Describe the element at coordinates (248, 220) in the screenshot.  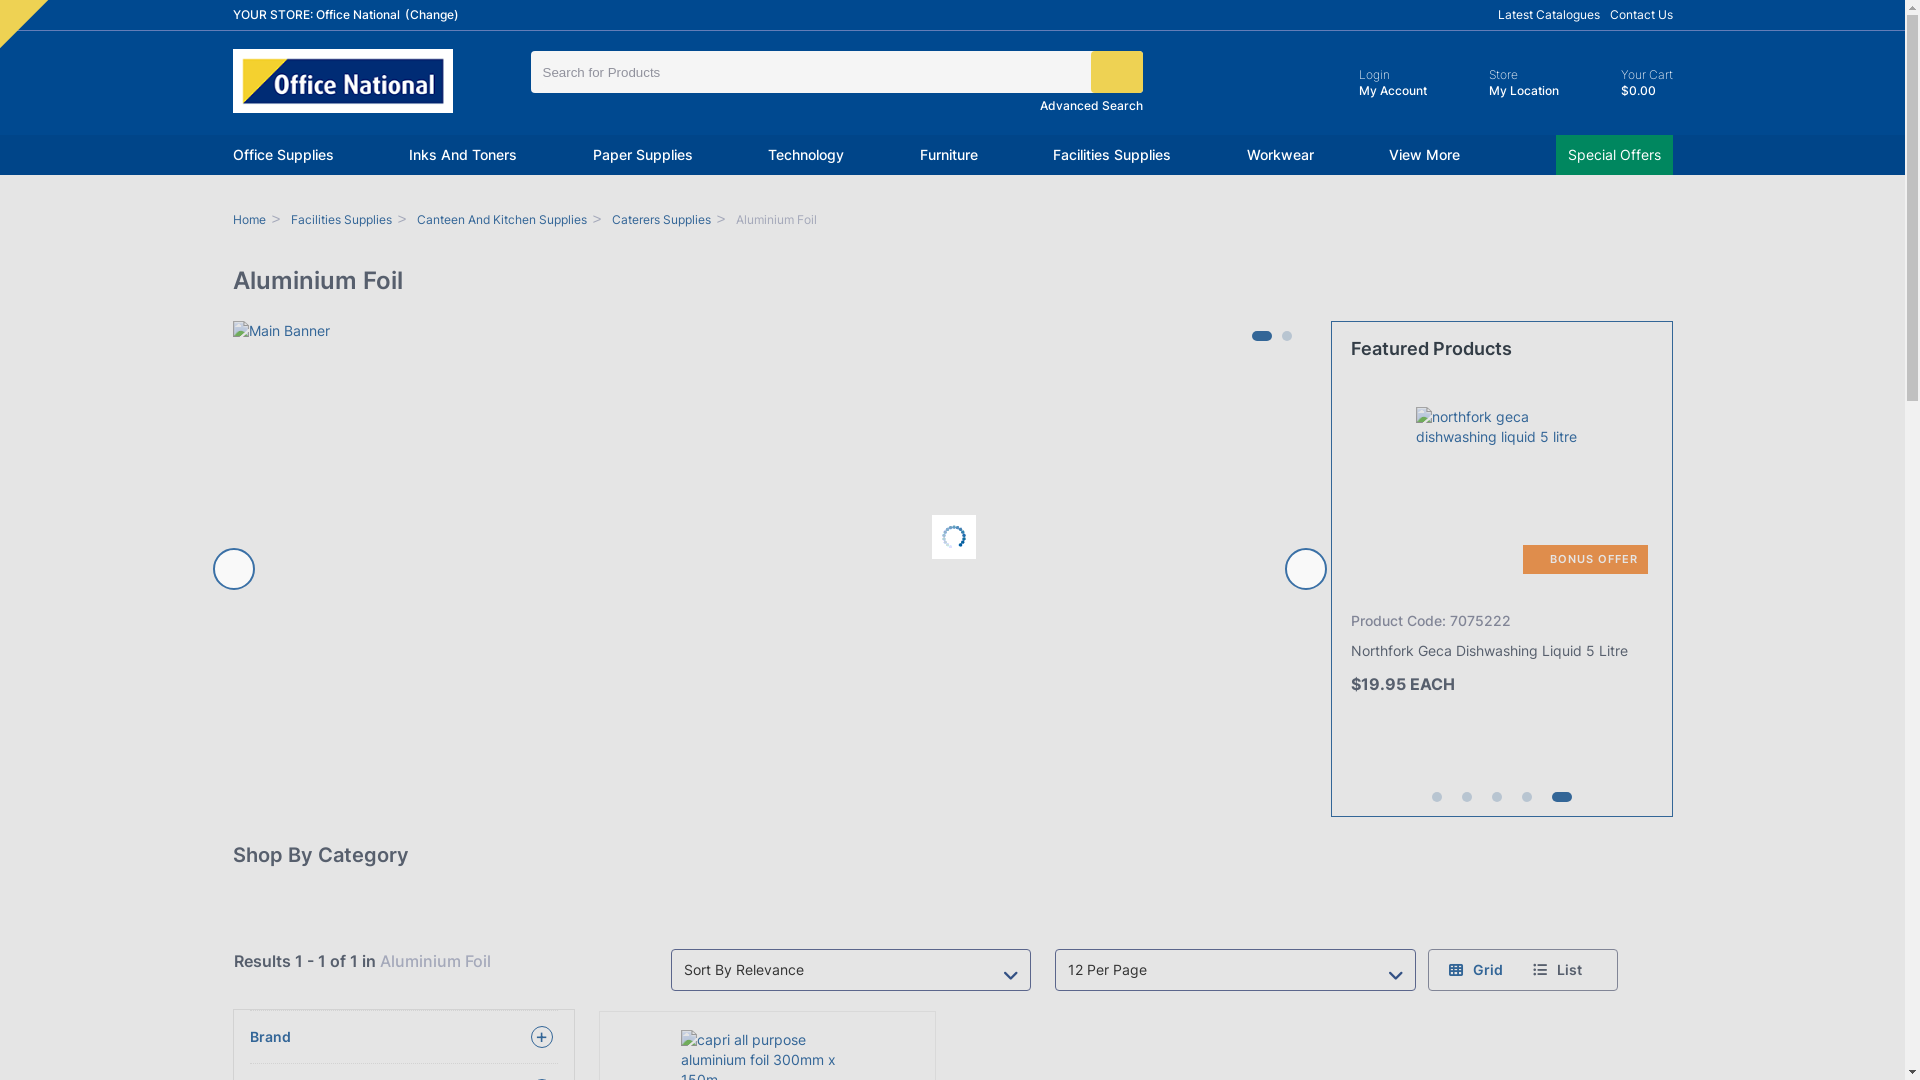
I see `Home` at that location.